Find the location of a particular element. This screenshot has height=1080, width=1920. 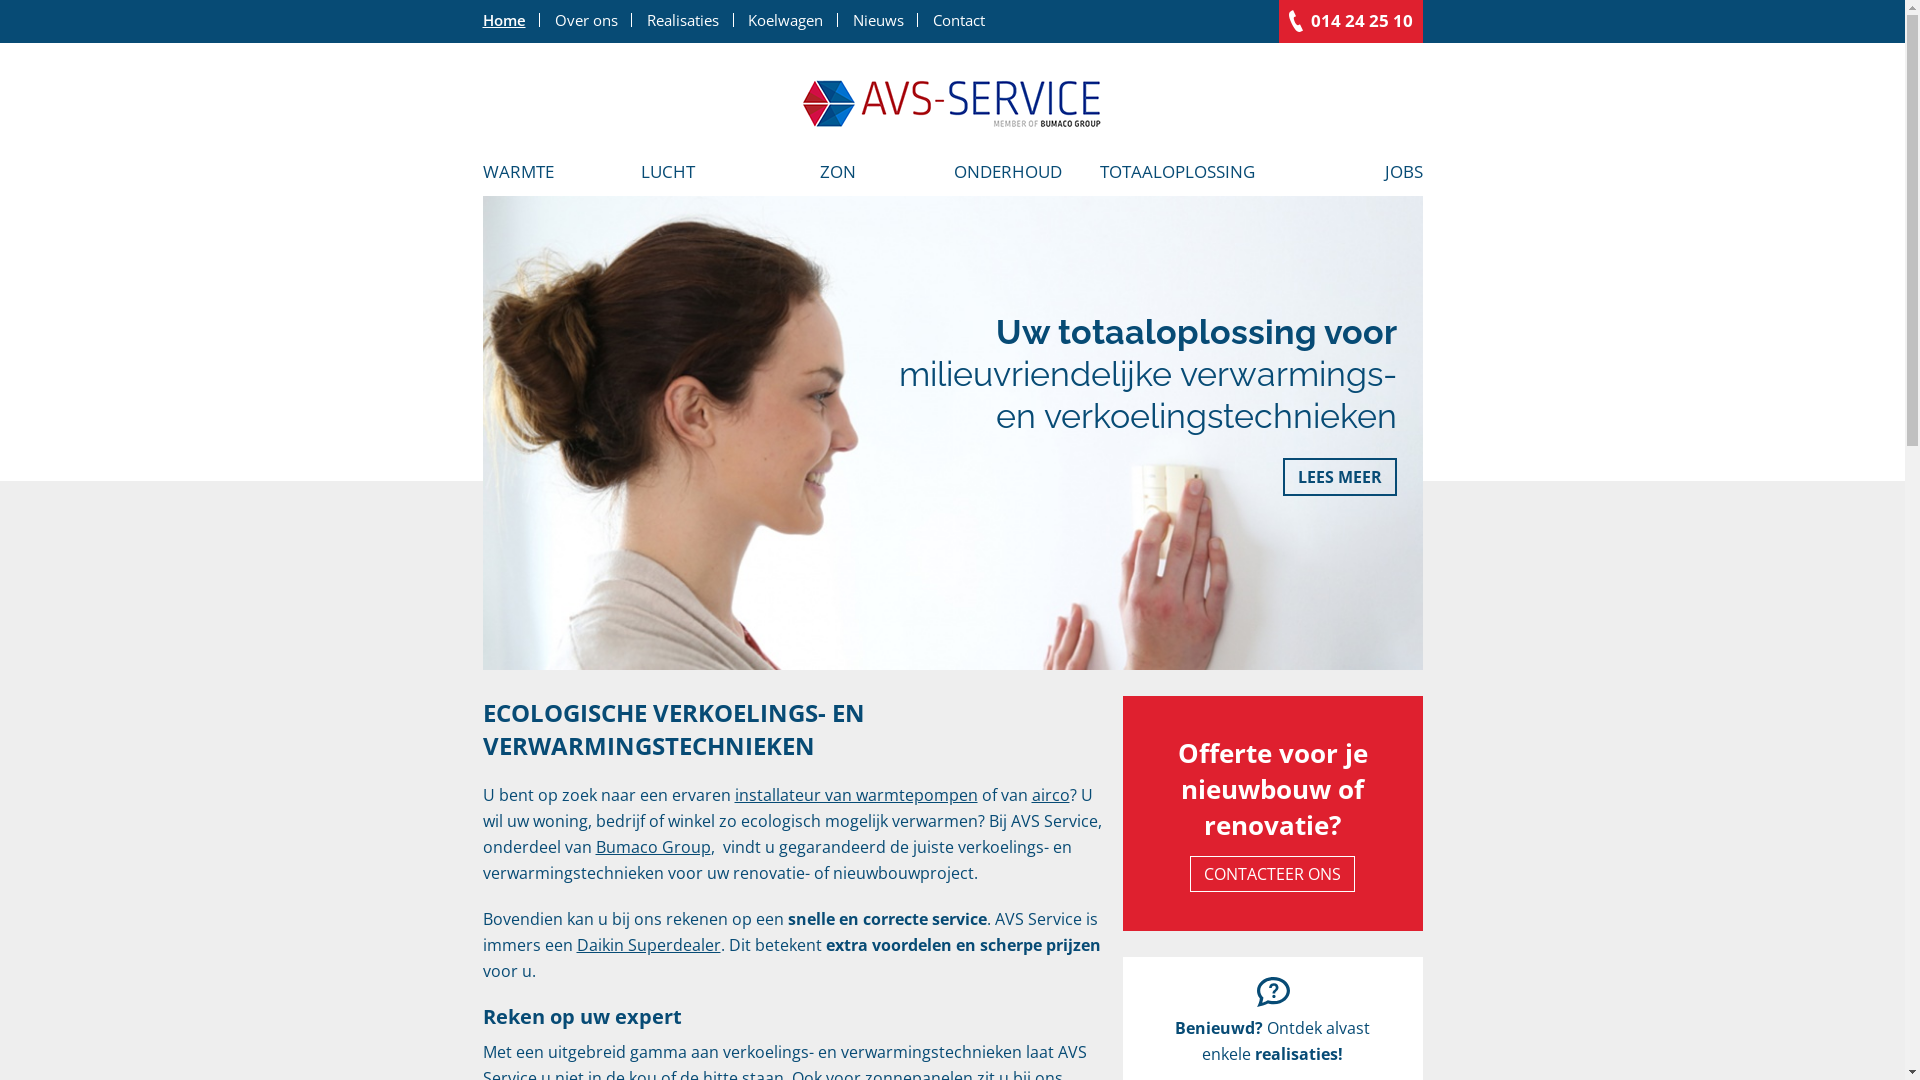

LUCHT is located at coordinates (667, 172).